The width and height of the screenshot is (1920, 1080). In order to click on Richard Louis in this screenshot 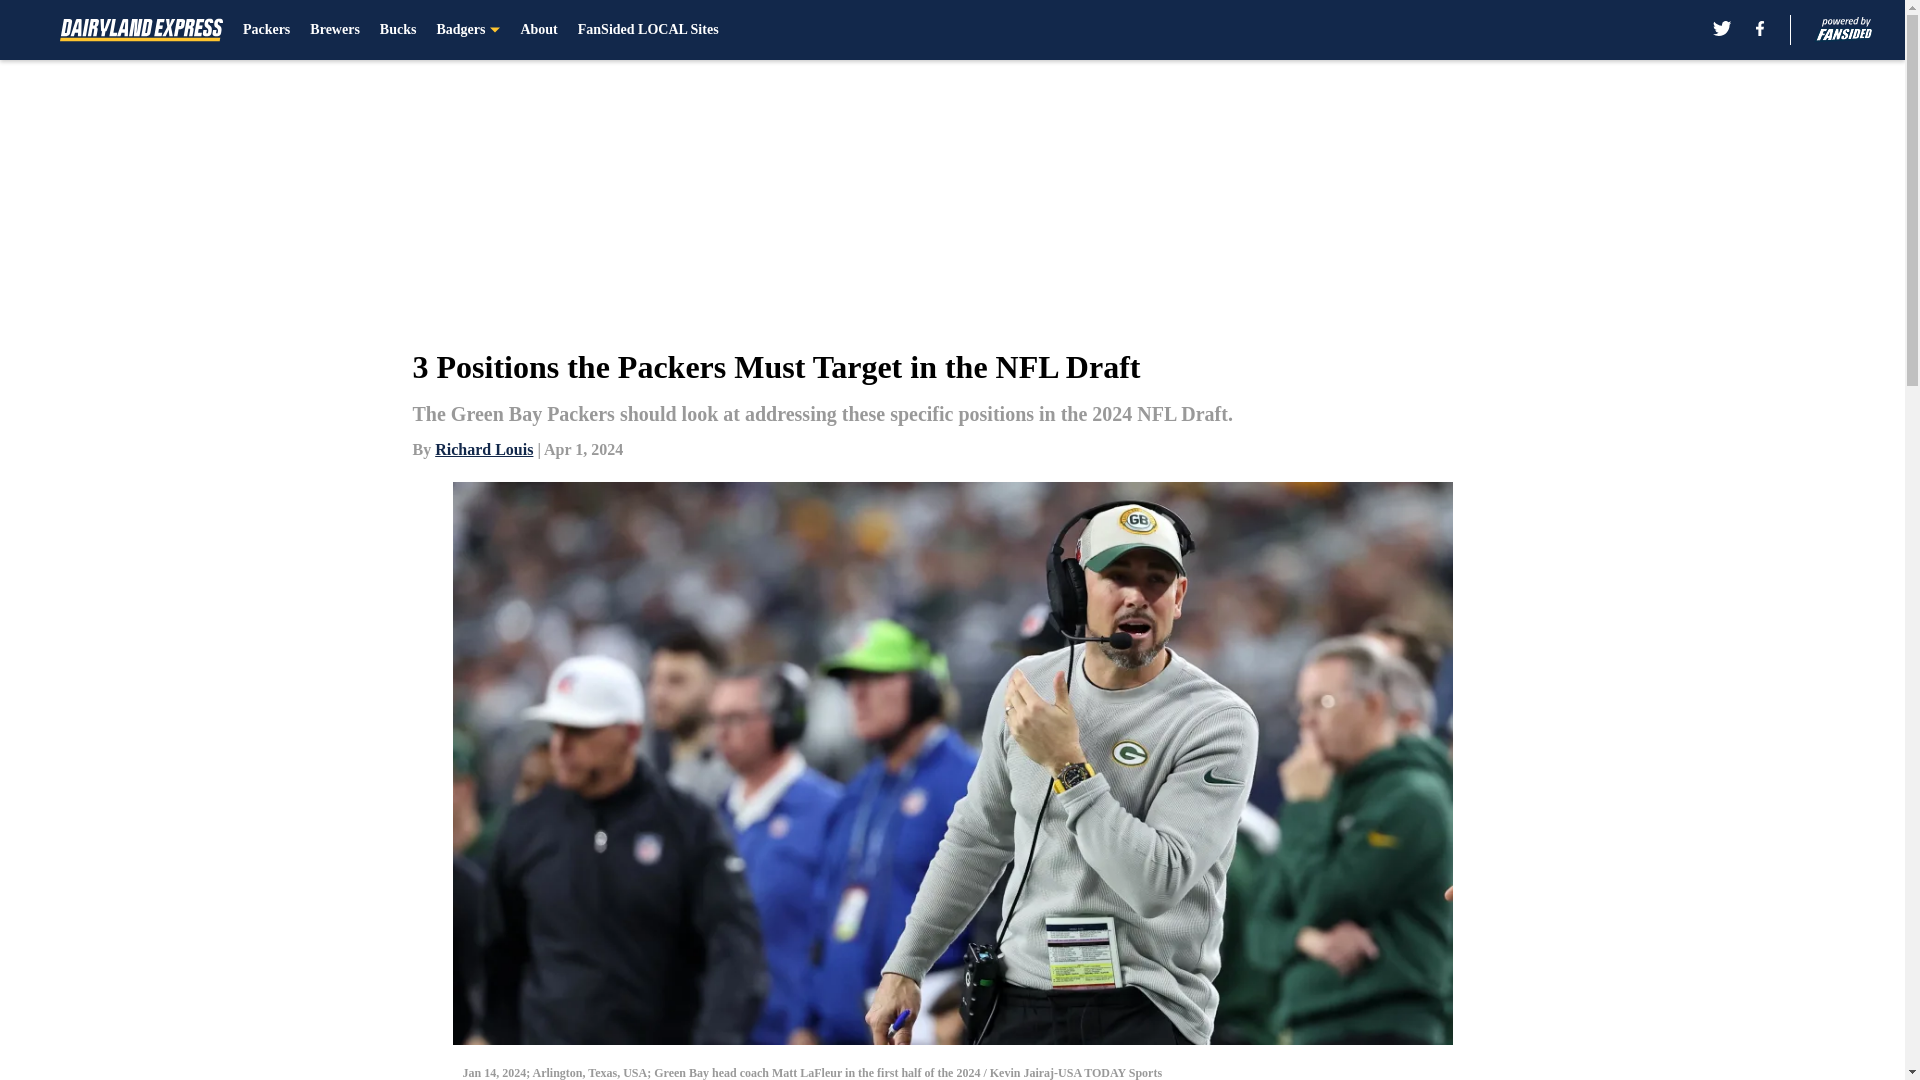, I will do `click(484, 448)`.